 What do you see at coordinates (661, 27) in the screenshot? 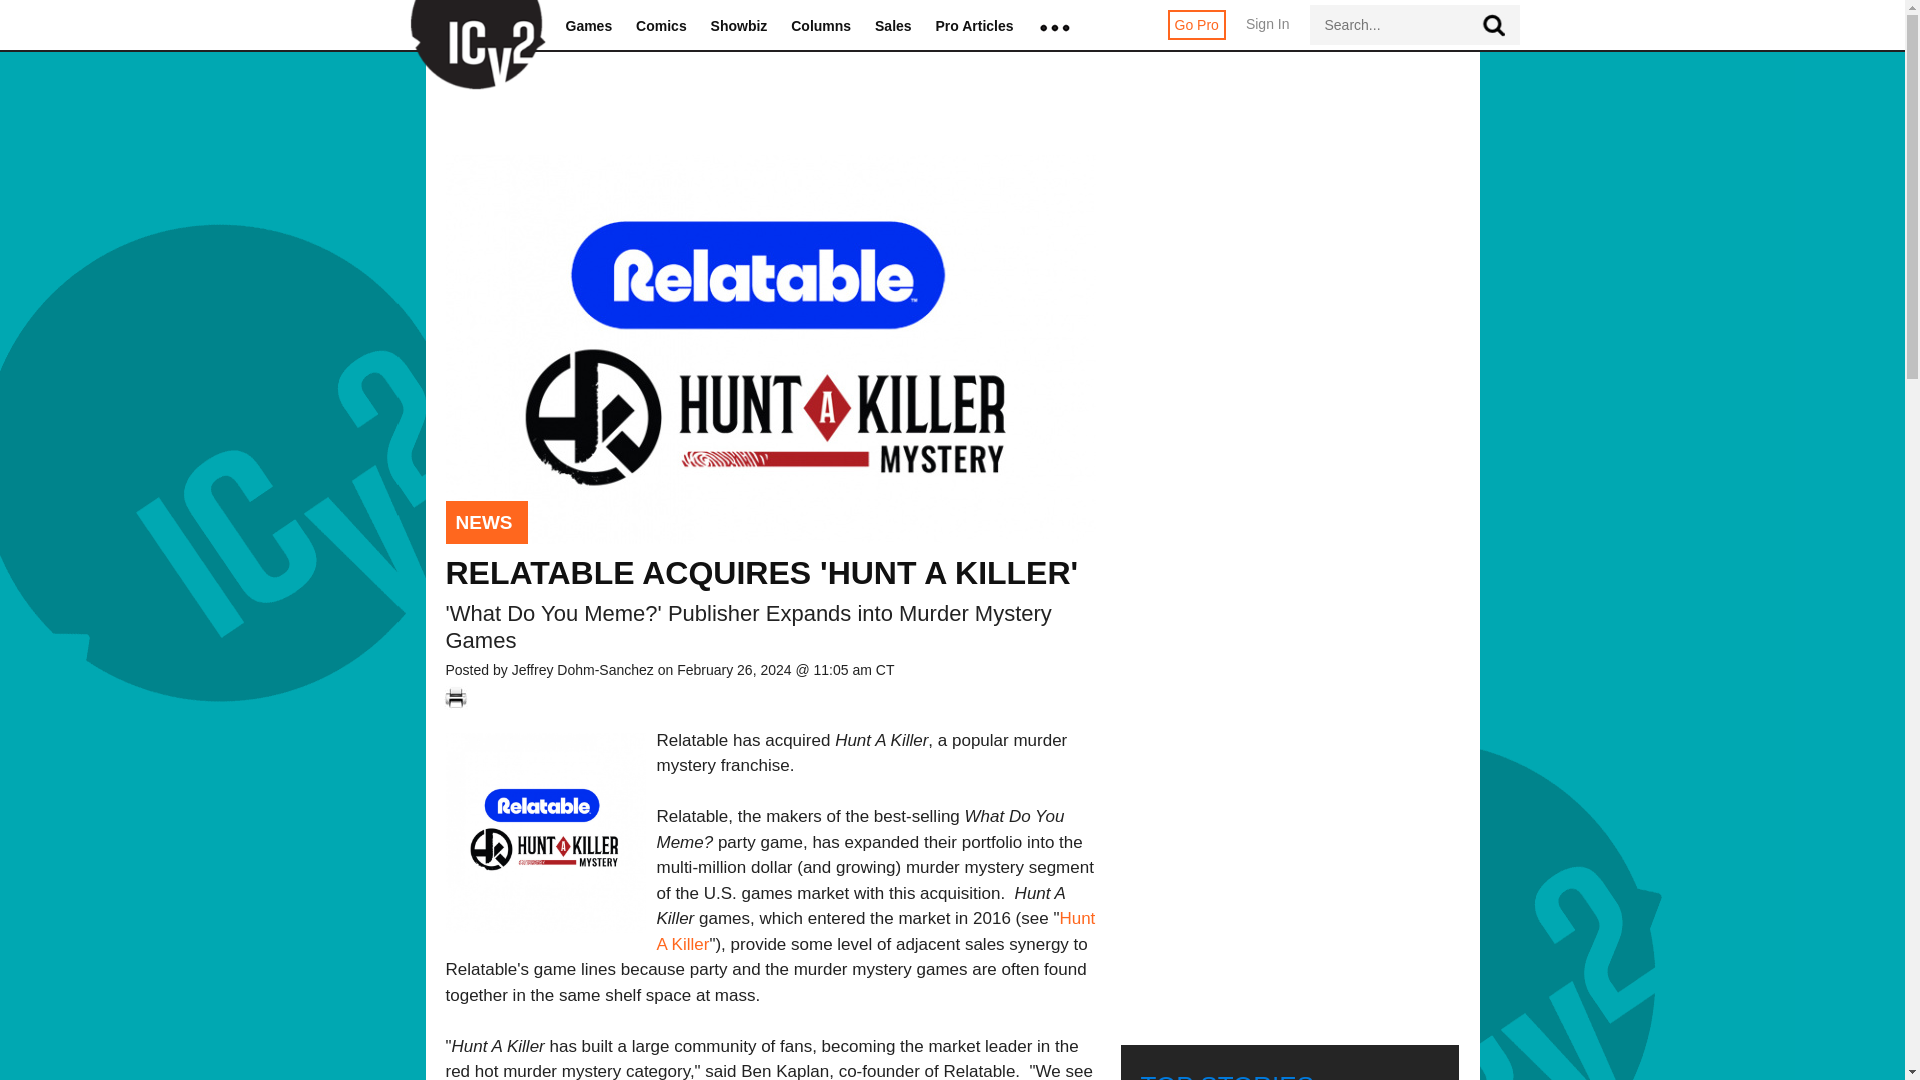
I see `Comics` at bounding box center [661, 27].